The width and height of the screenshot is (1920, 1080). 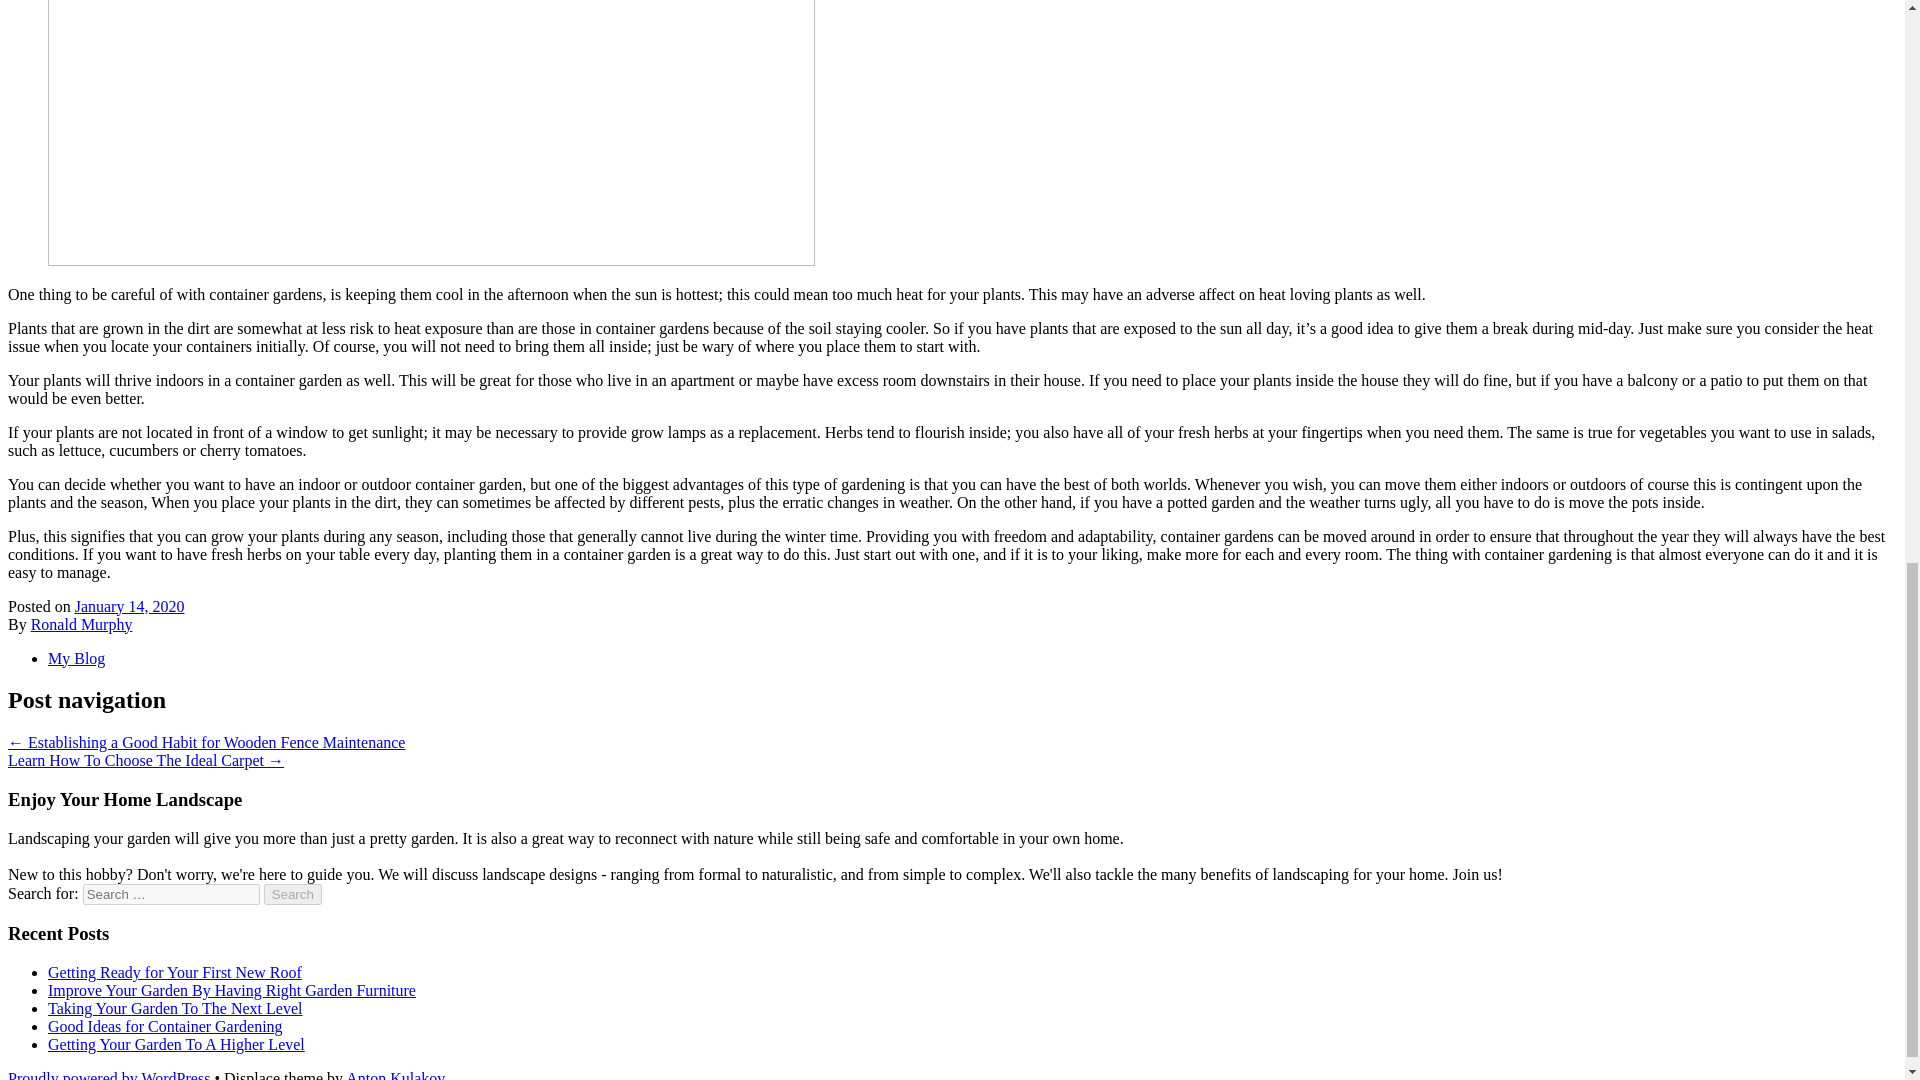 What do you see at coordinates (76, 658) in the screenshot?
I see `View all posts in My Blog` at bounding box center [76, 658].